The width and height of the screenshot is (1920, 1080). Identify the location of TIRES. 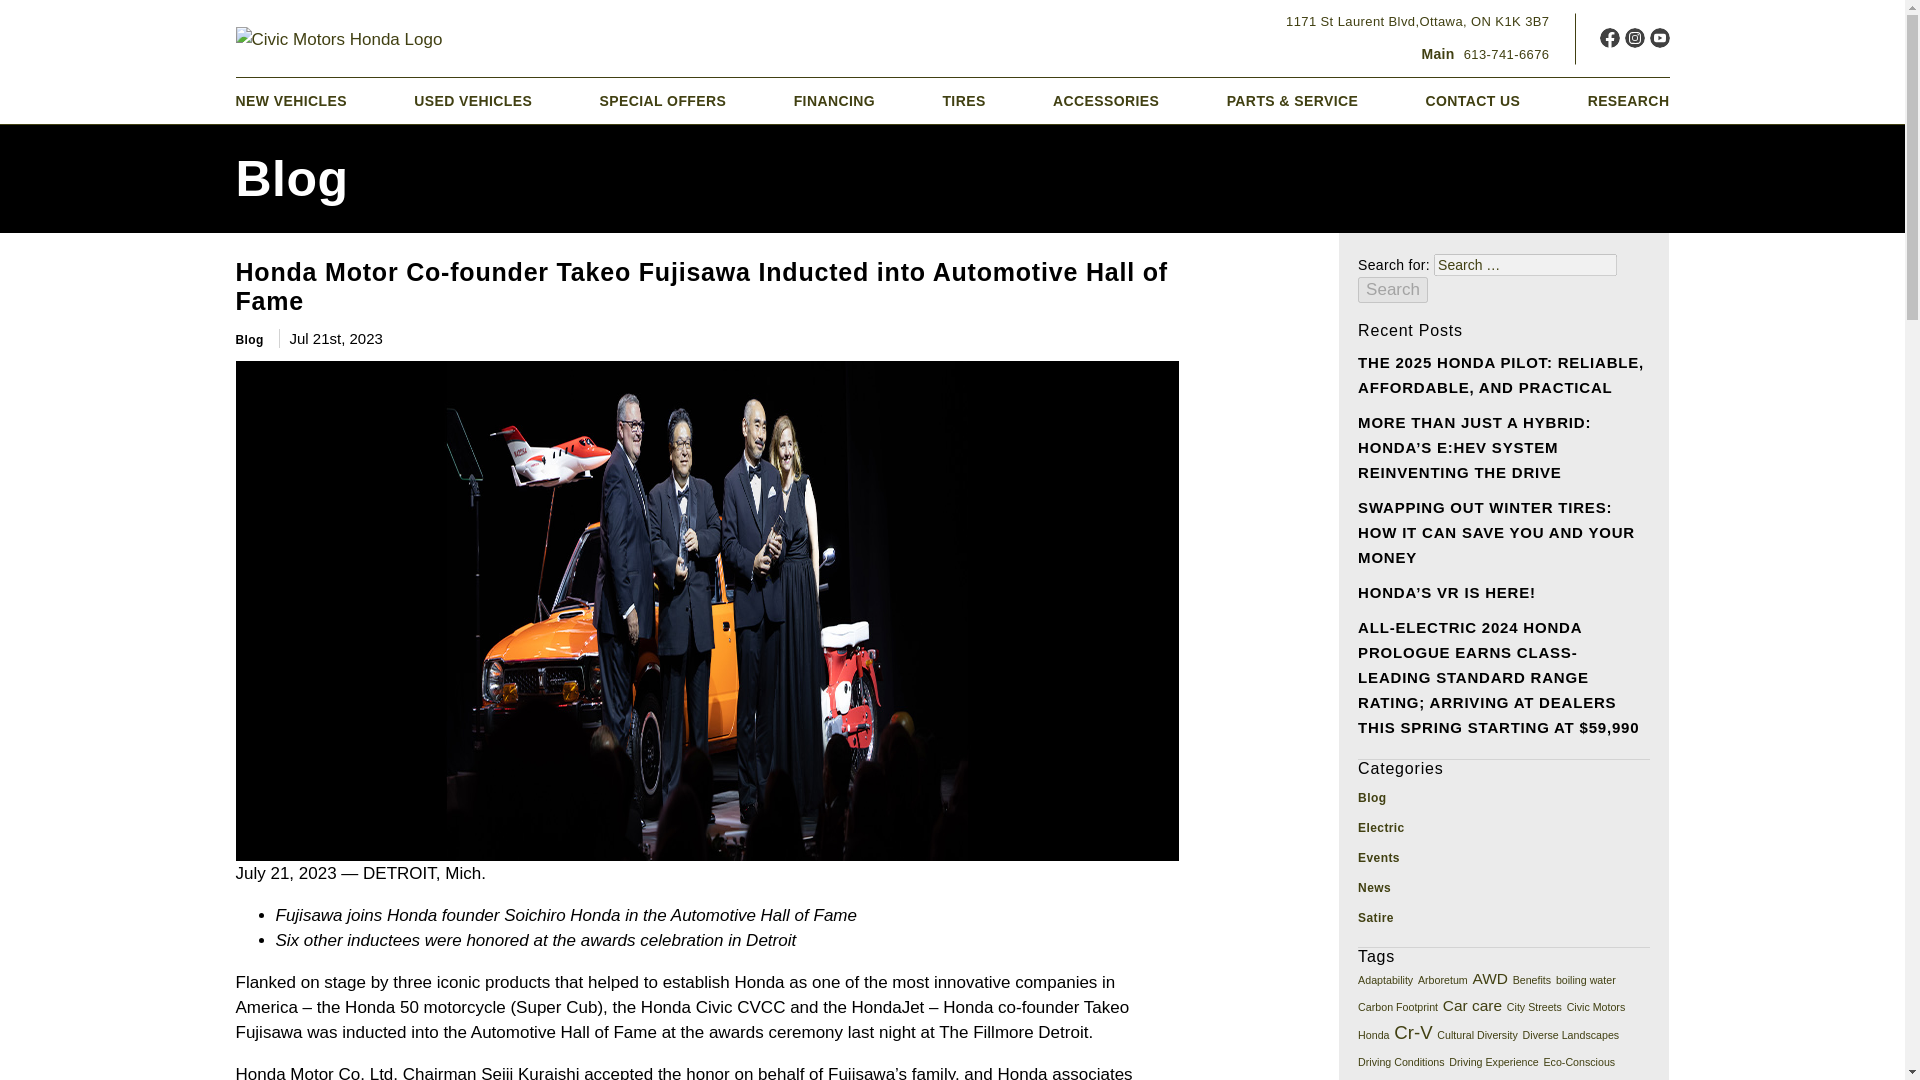
(963, 100).